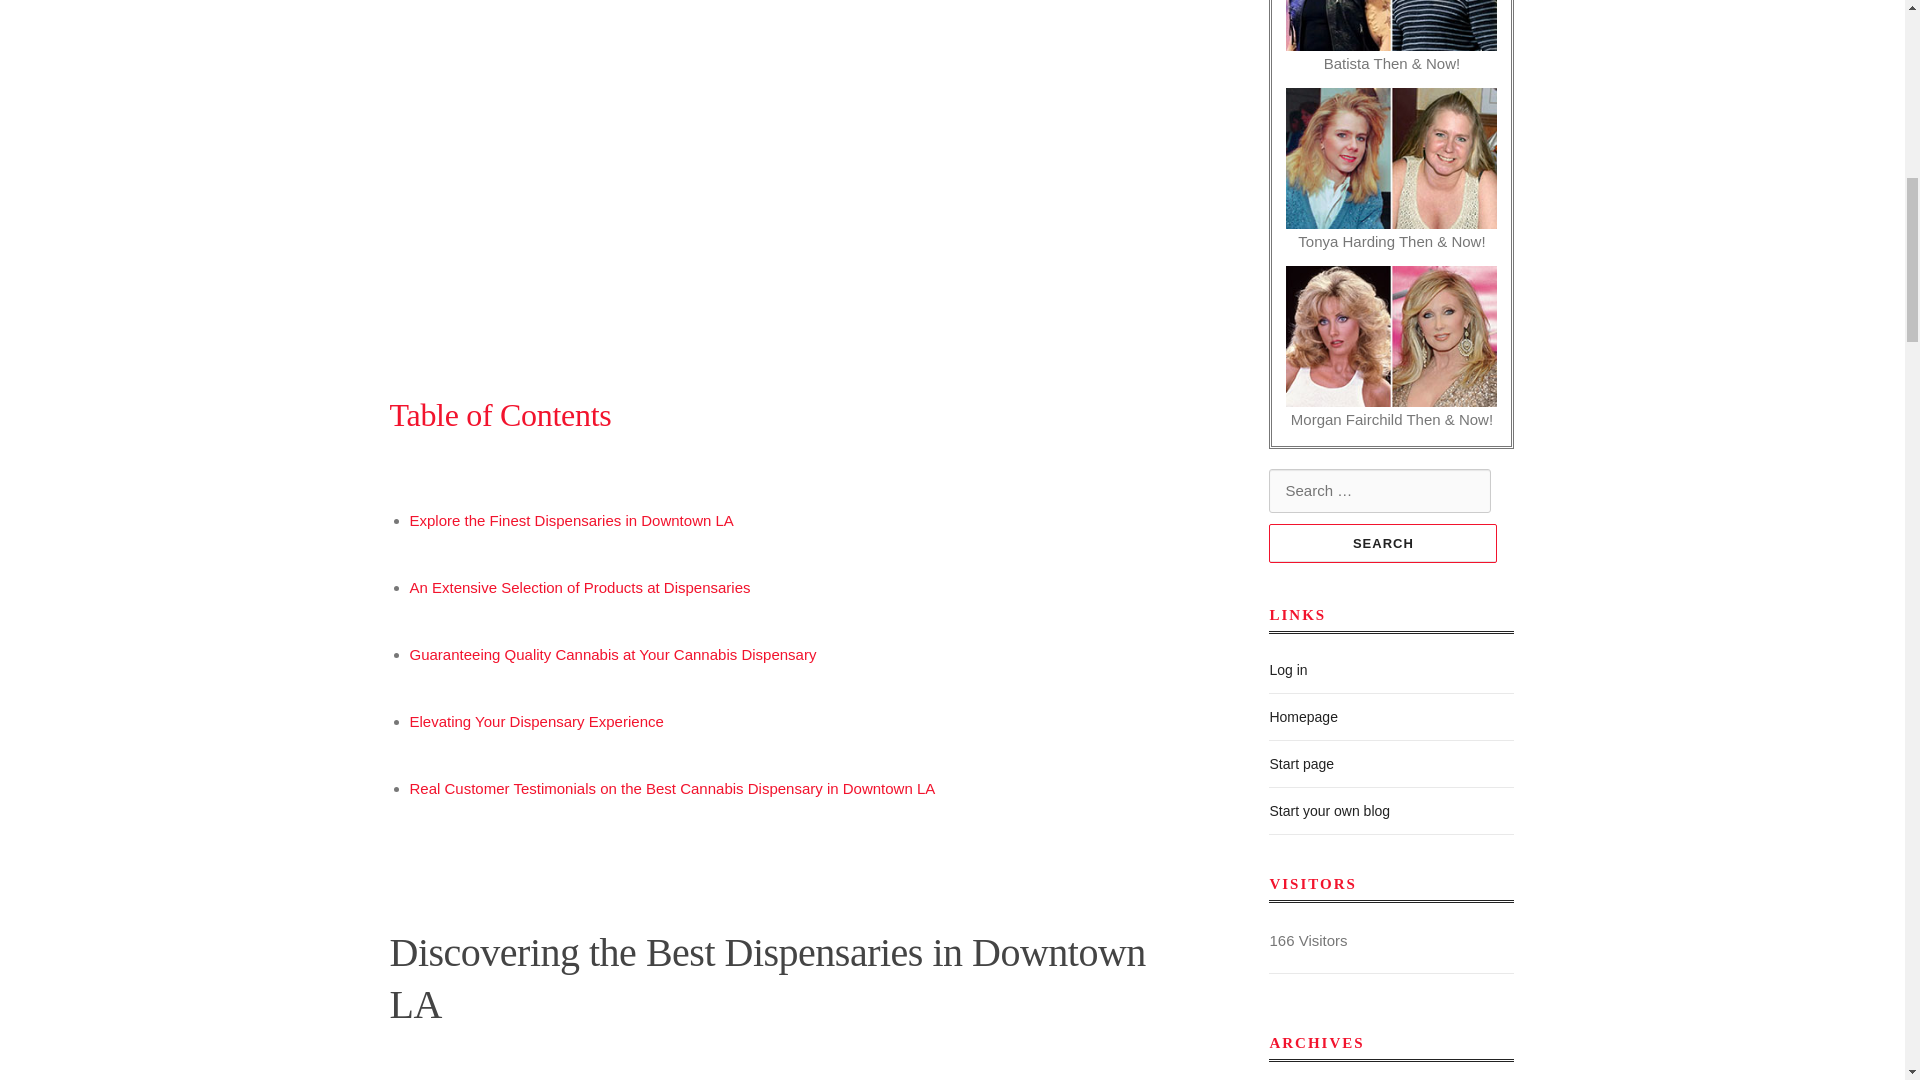 This screenshot has height=1080, width=1920. I want to click on Log in, so click(1288, 670).